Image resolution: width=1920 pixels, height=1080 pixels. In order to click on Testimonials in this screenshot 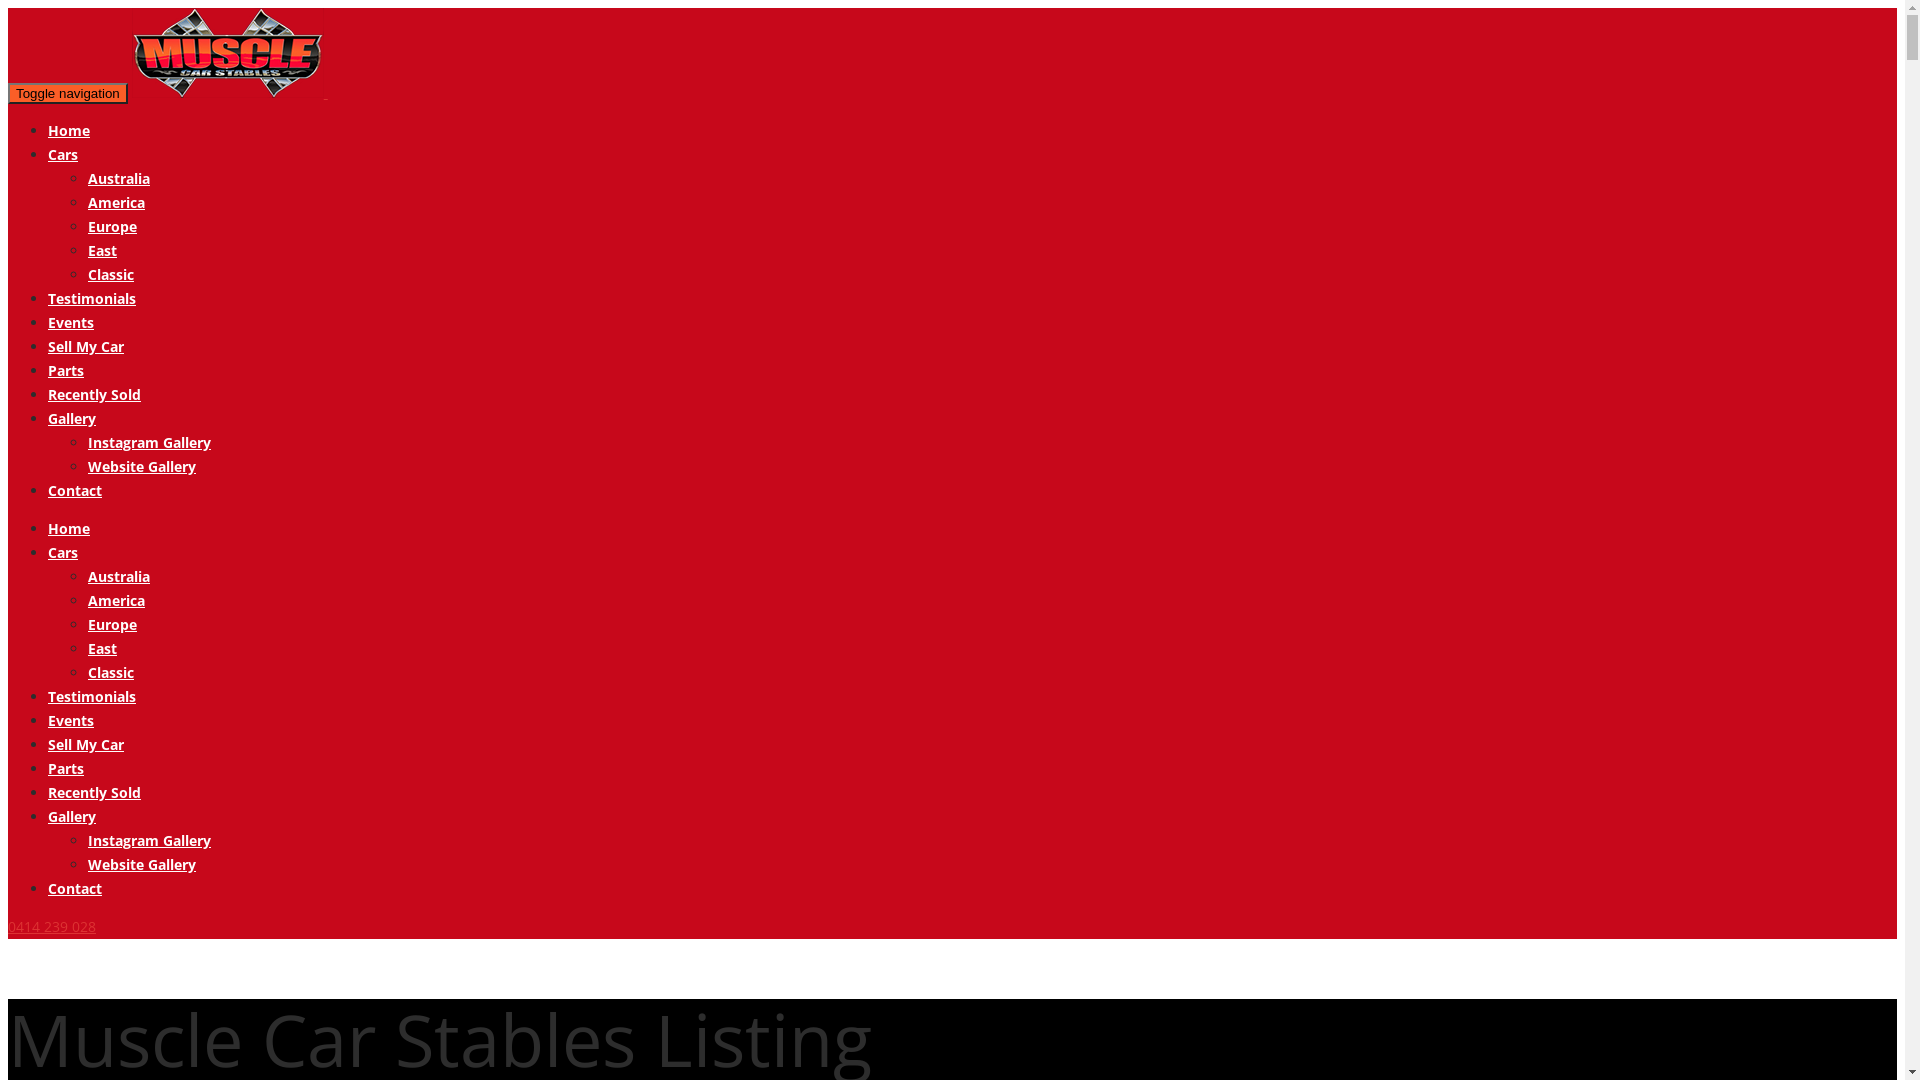, I will do `click(92, 298)`.